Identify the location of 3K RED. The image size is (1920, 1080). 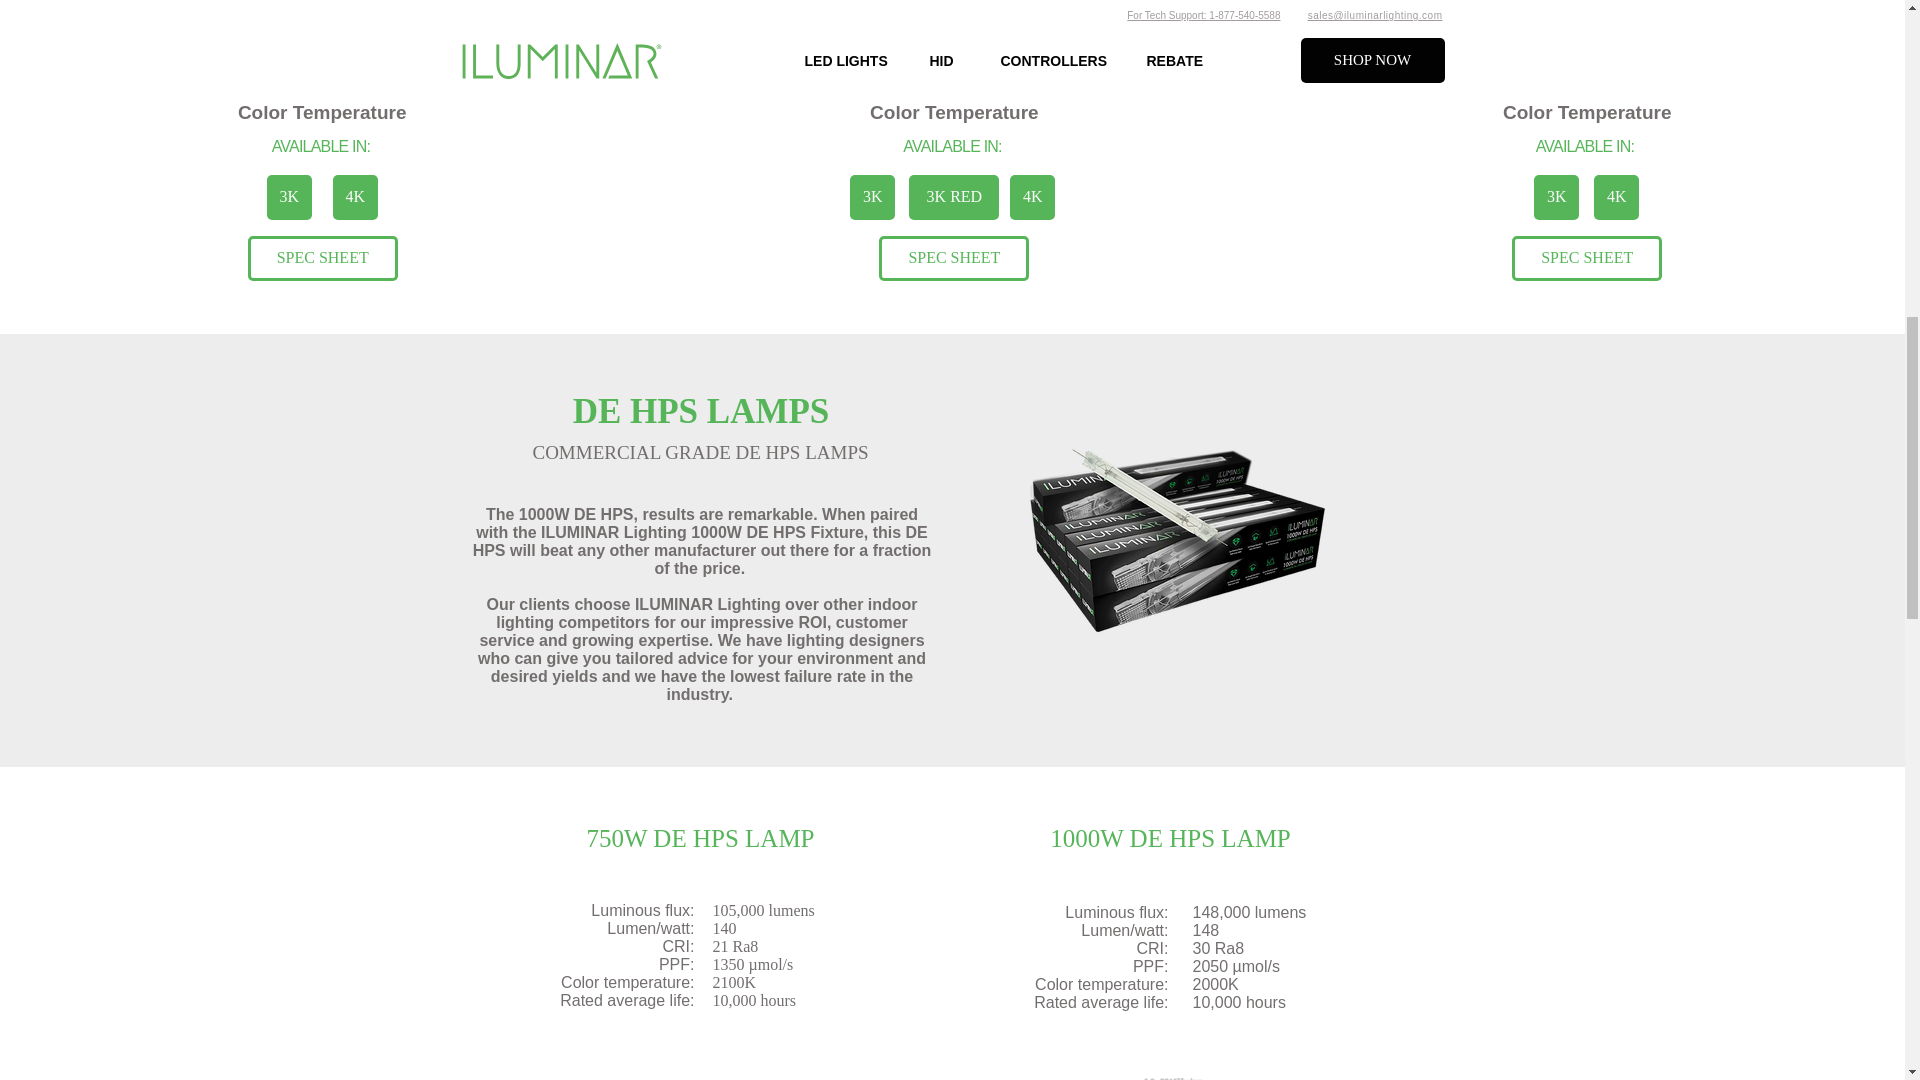
(953, 197).